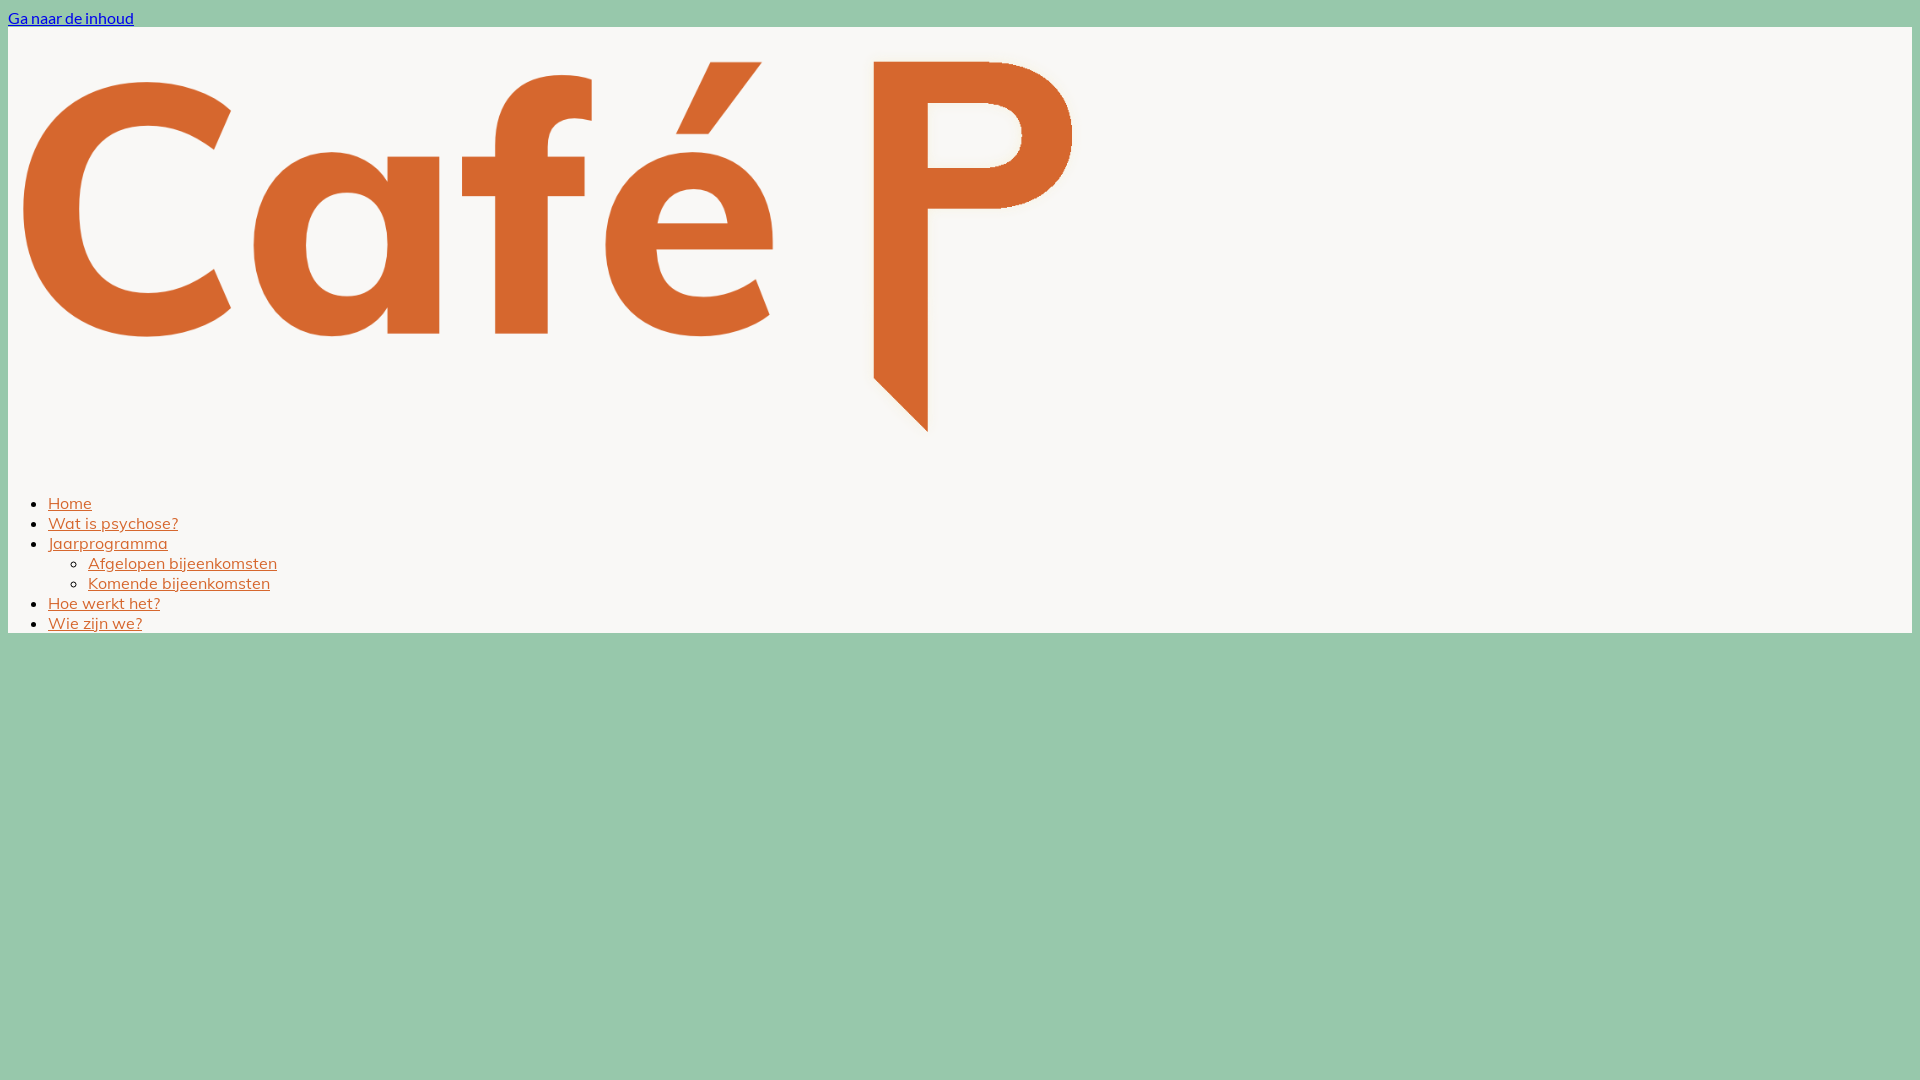  I want to click on Hoe werkt het?, so click(104, 602).